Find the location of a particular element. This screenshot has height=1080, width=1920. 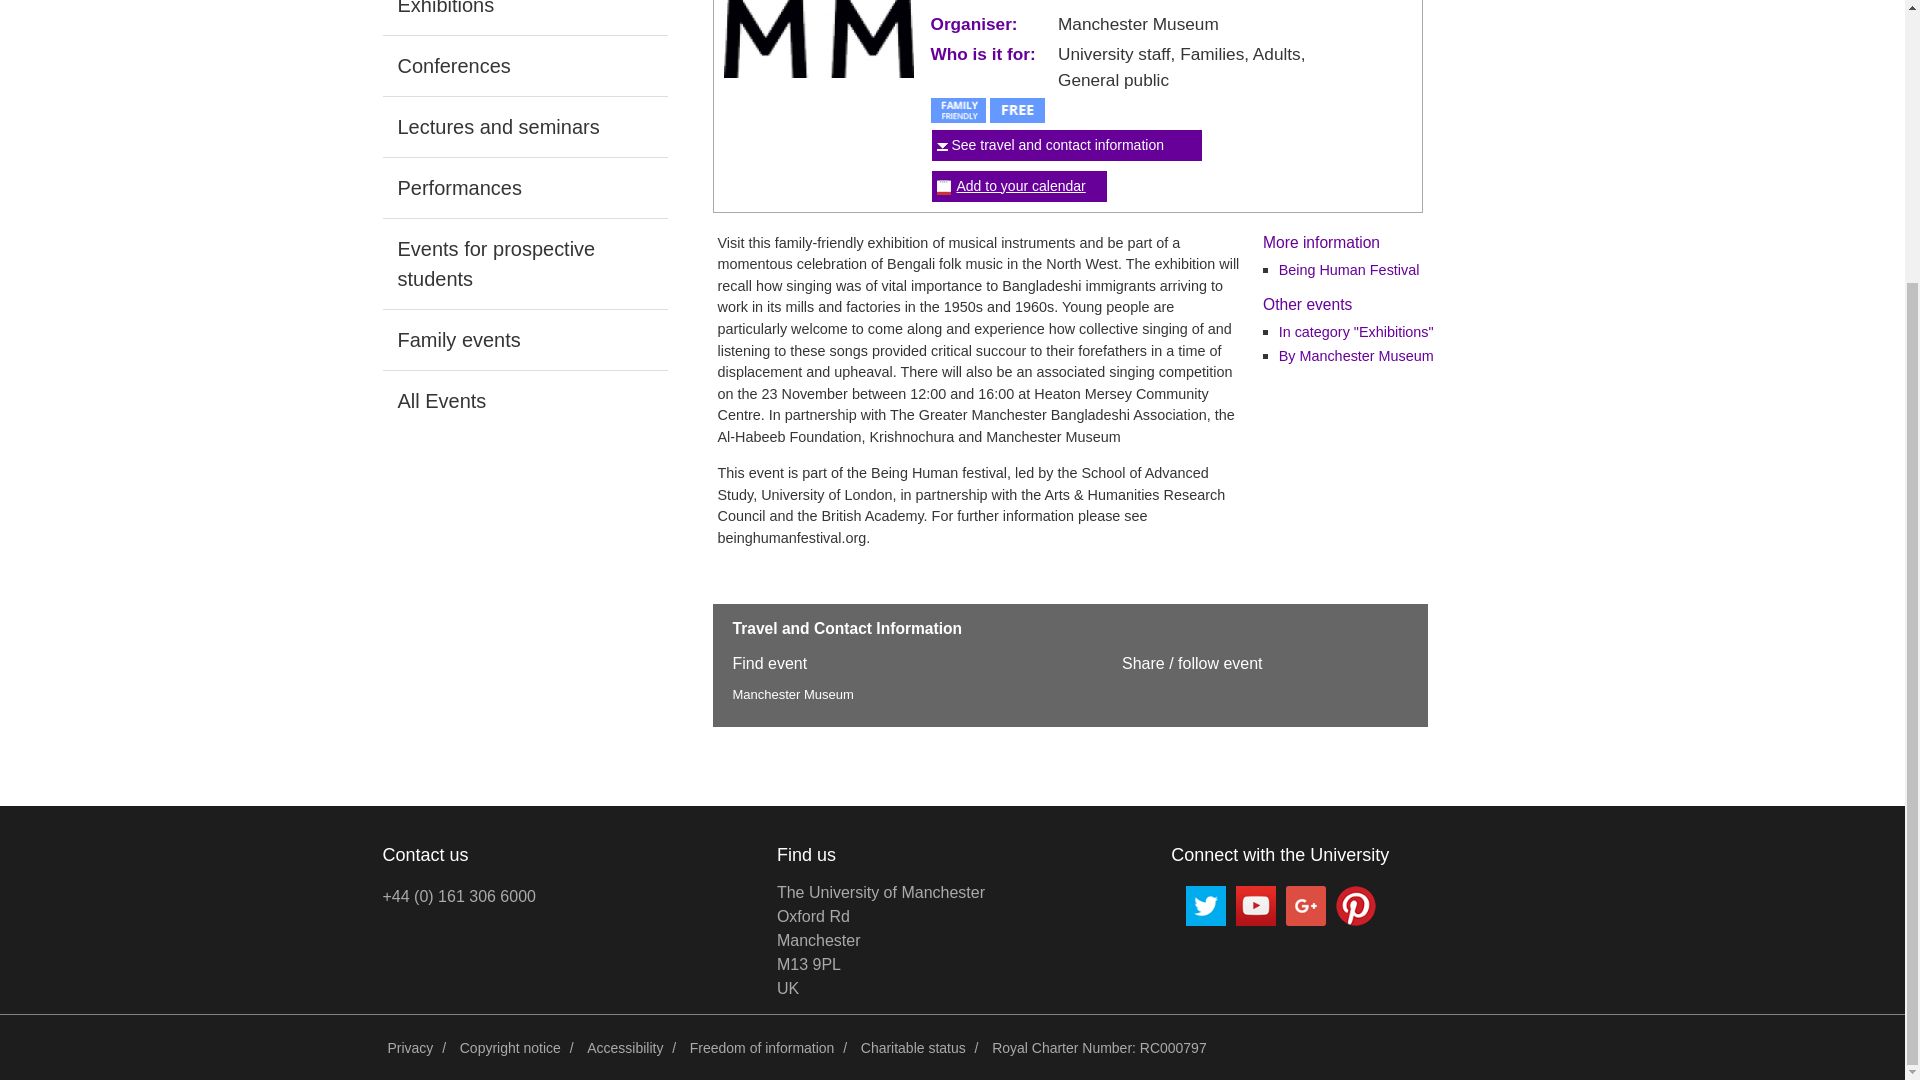

Being Human Festival is located at coordinates (1349, 270).